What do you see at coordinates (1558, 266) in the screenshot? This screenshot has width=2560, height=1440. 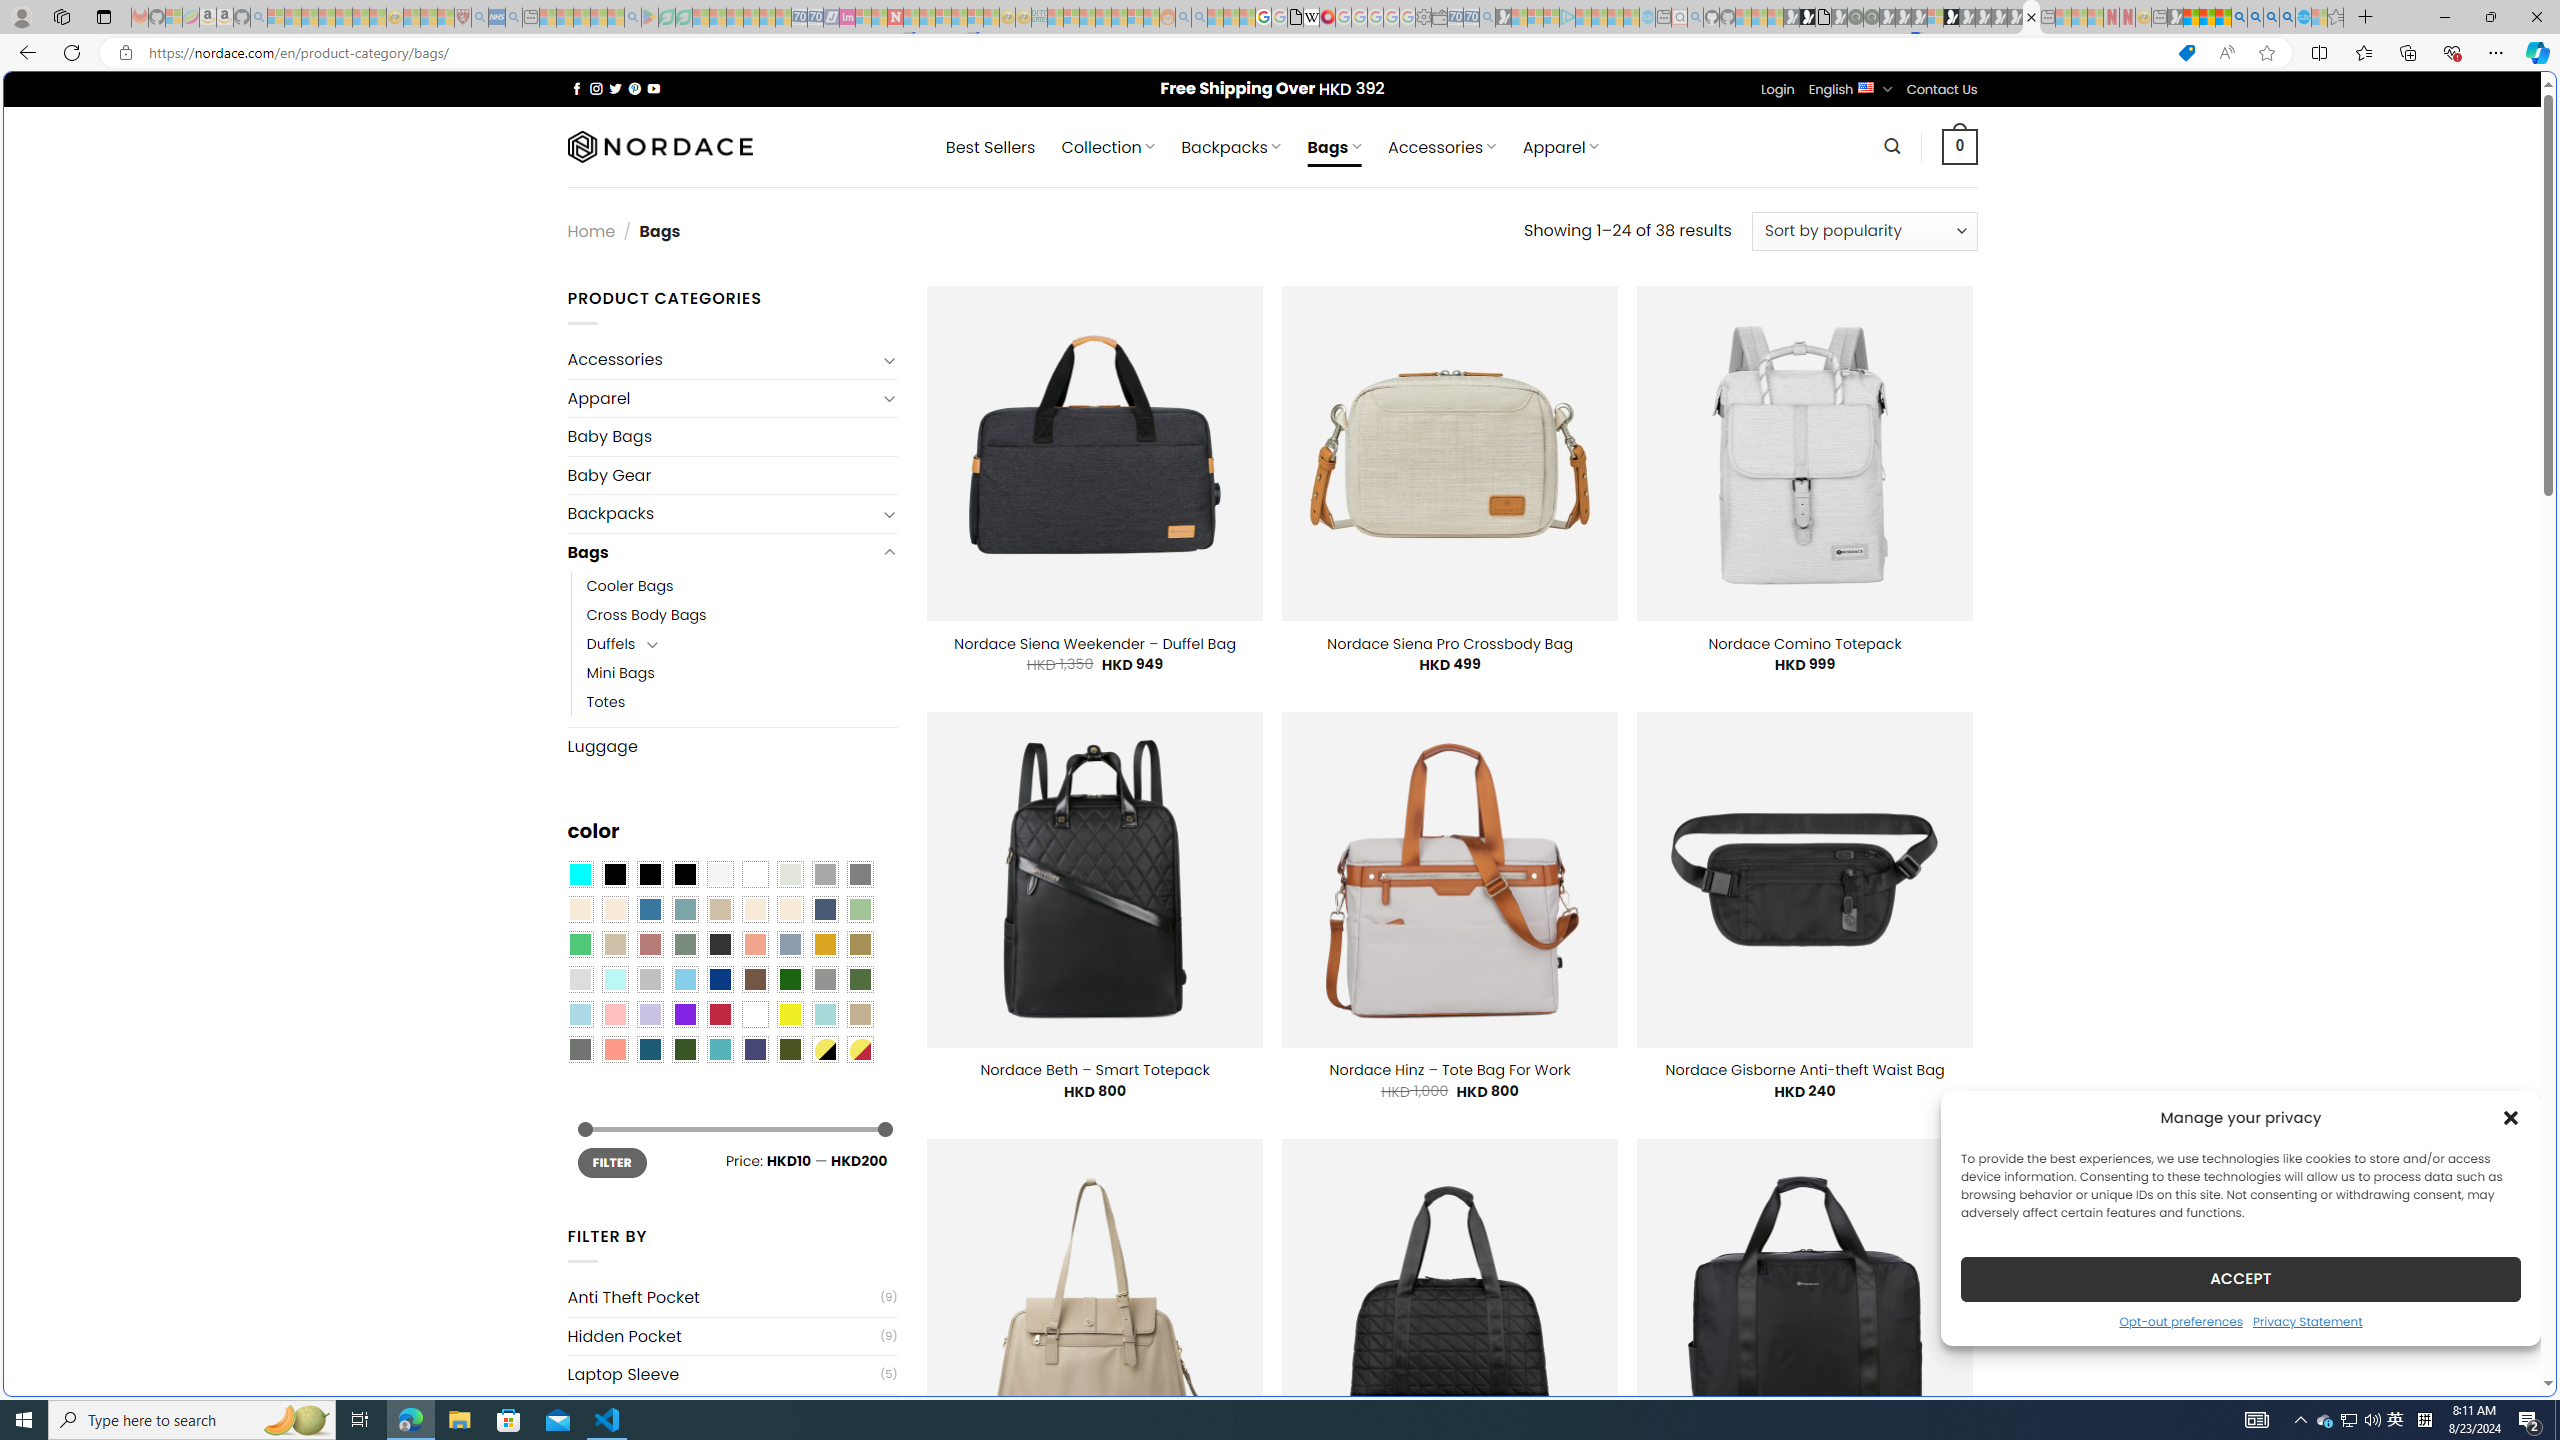 I see `Tabs you've opened` at bounding box center [1558, 266].